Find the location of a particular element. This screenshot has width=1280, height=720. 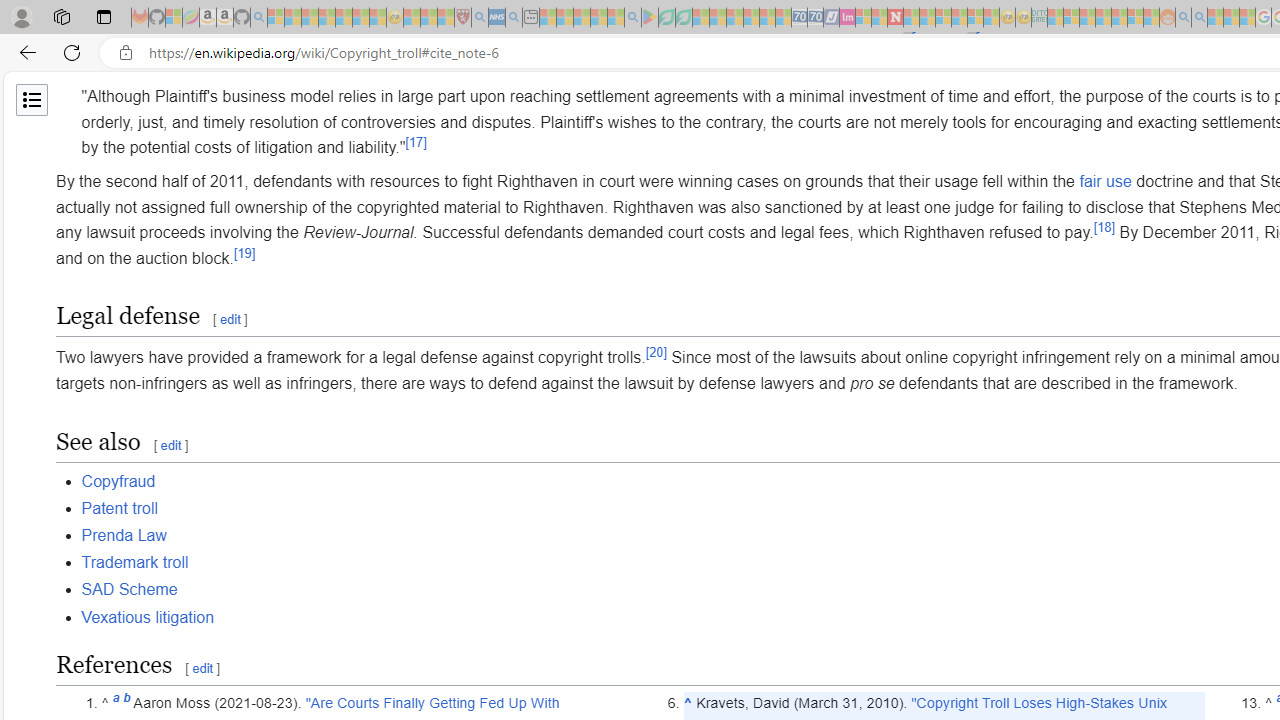

google - Search - Sleeping is located at coordinates (632, 18).